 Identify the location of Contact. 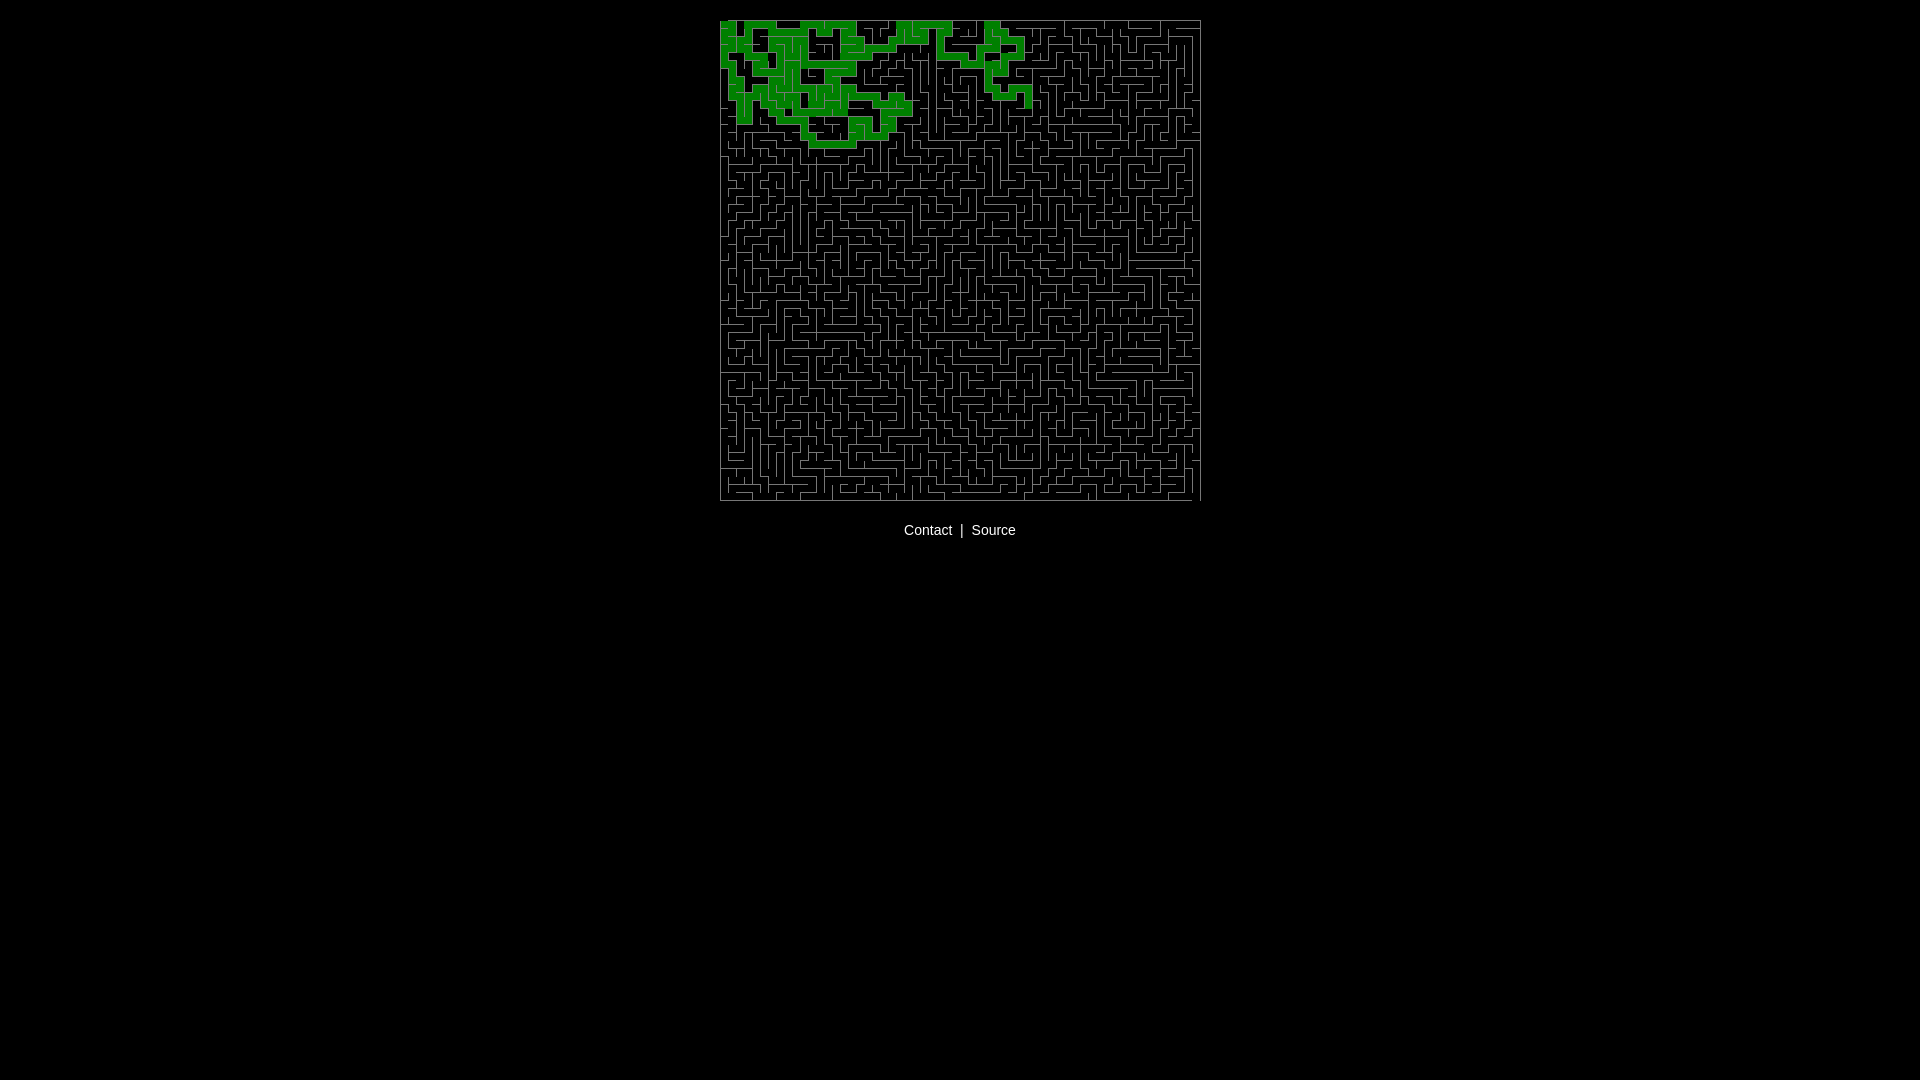
(928, 530).